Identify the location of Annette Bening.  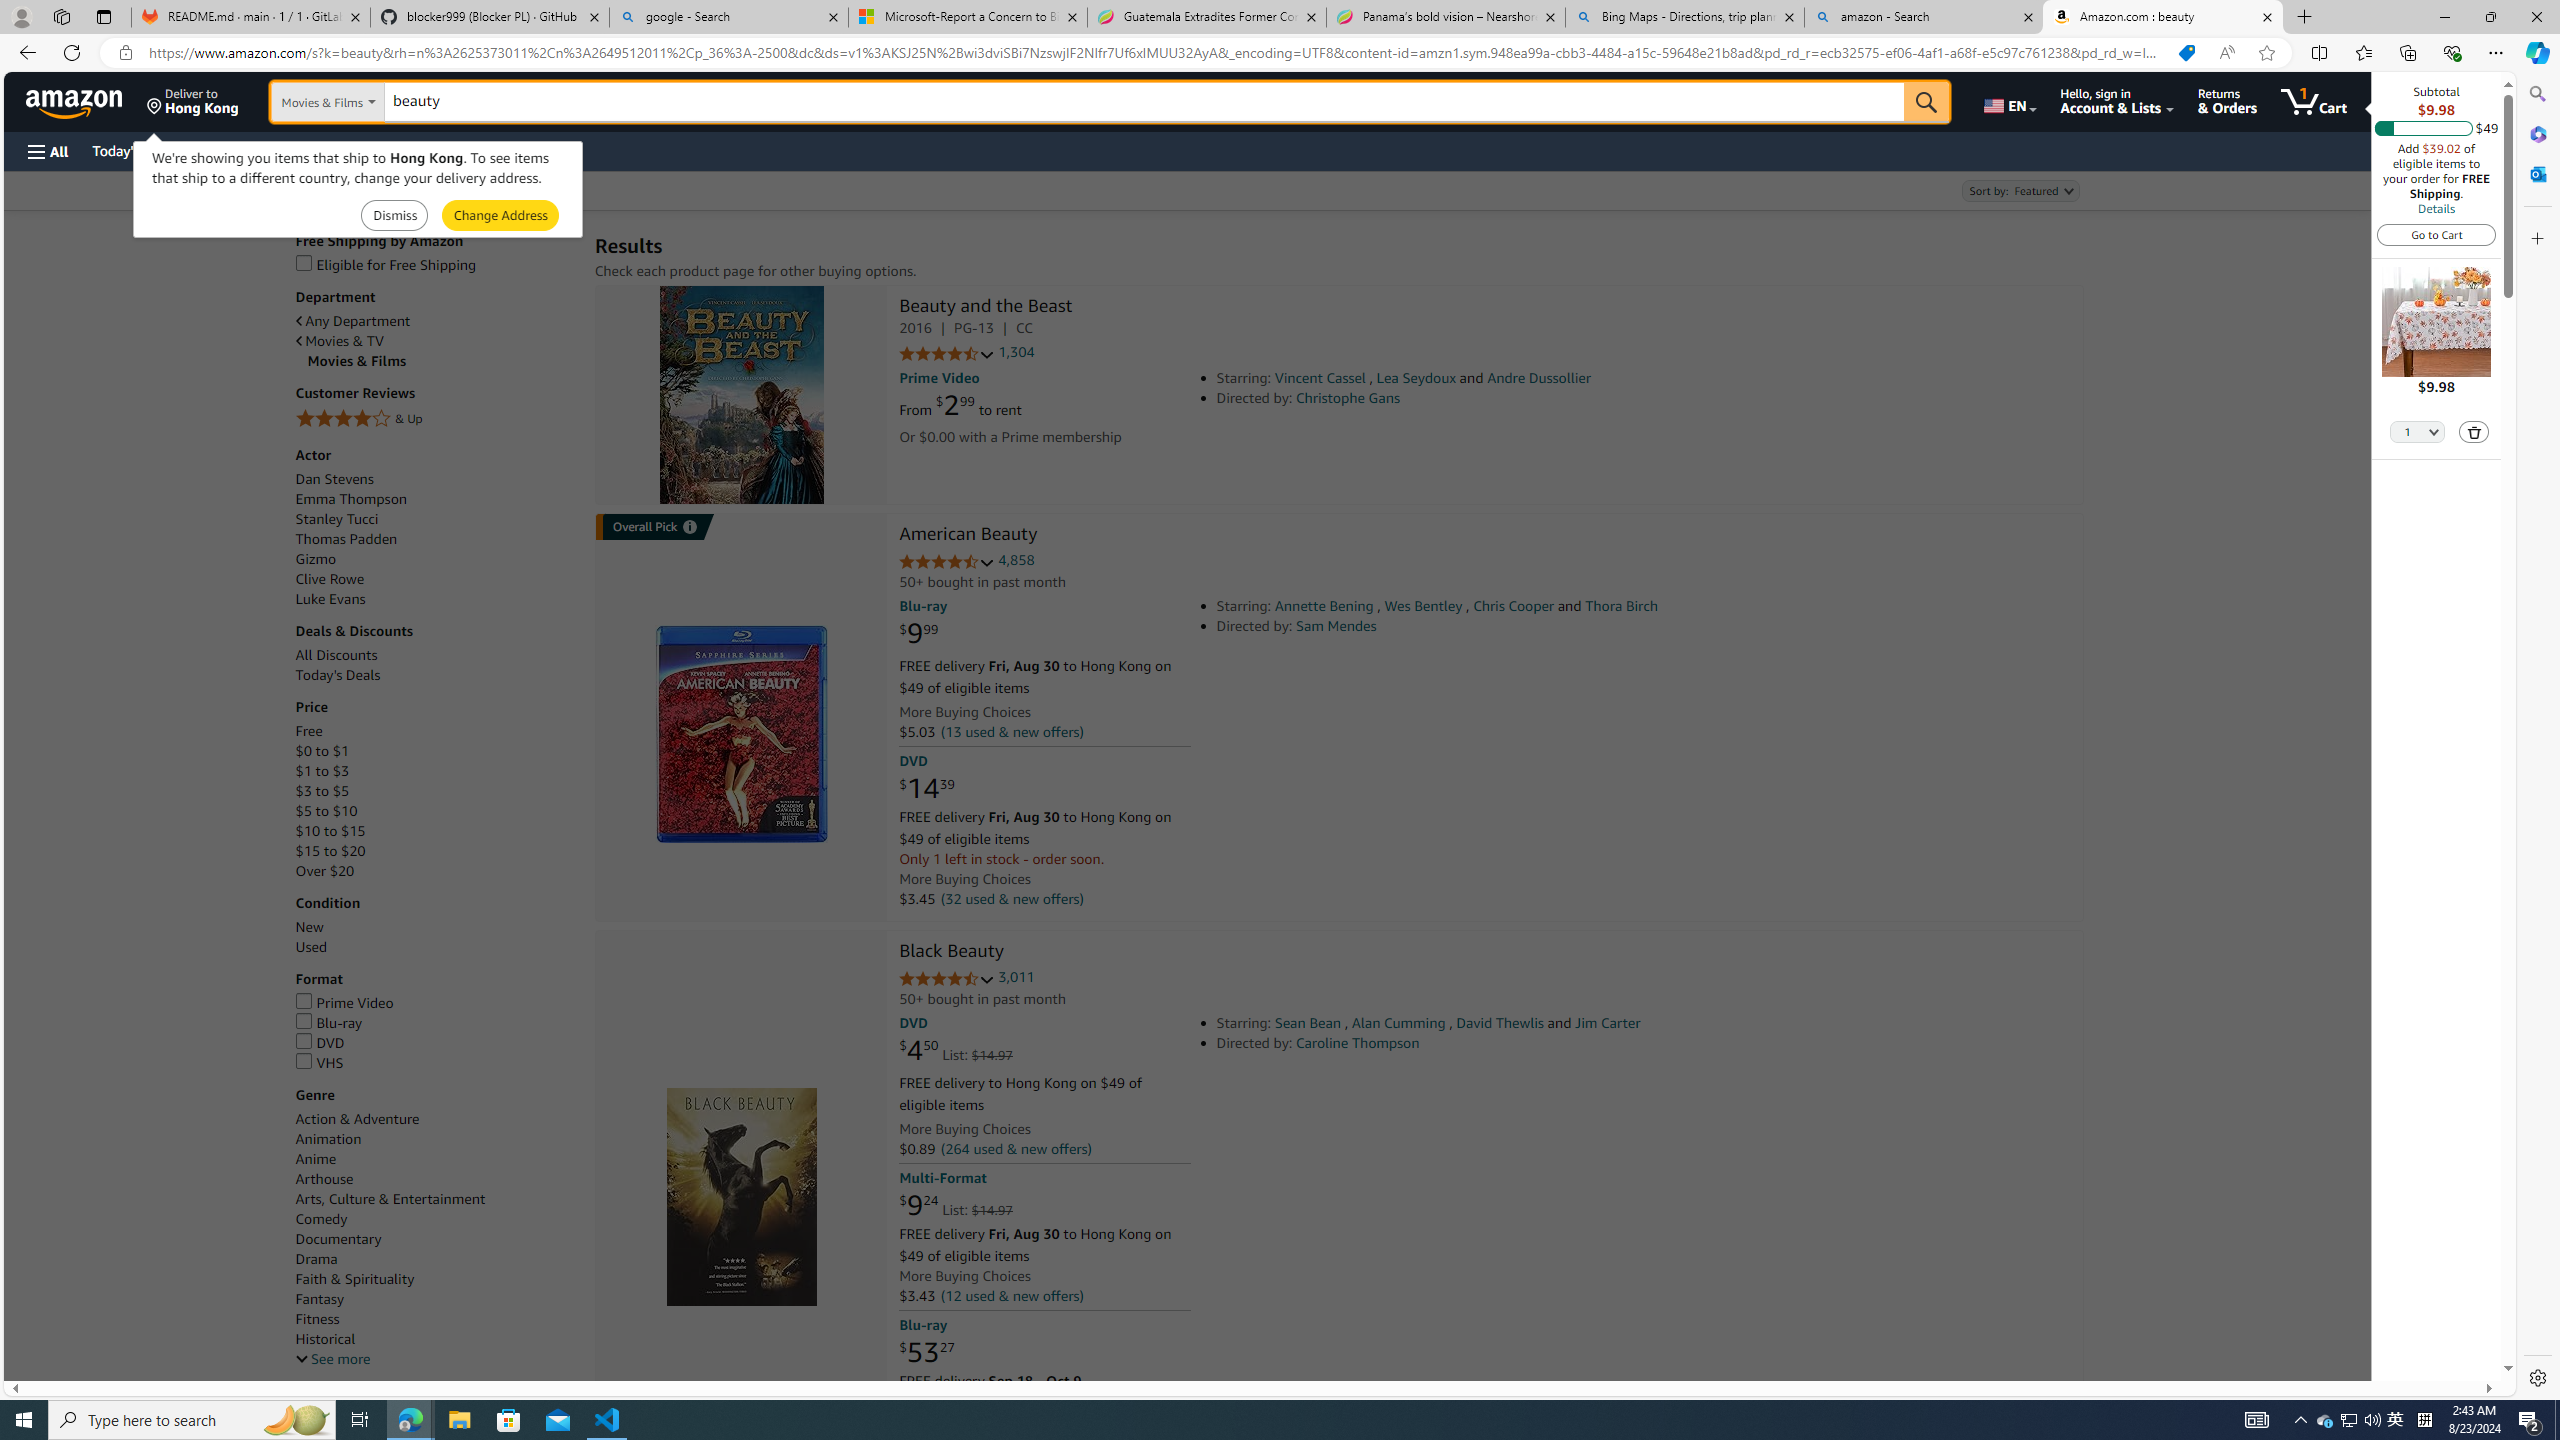
(1324, 606).